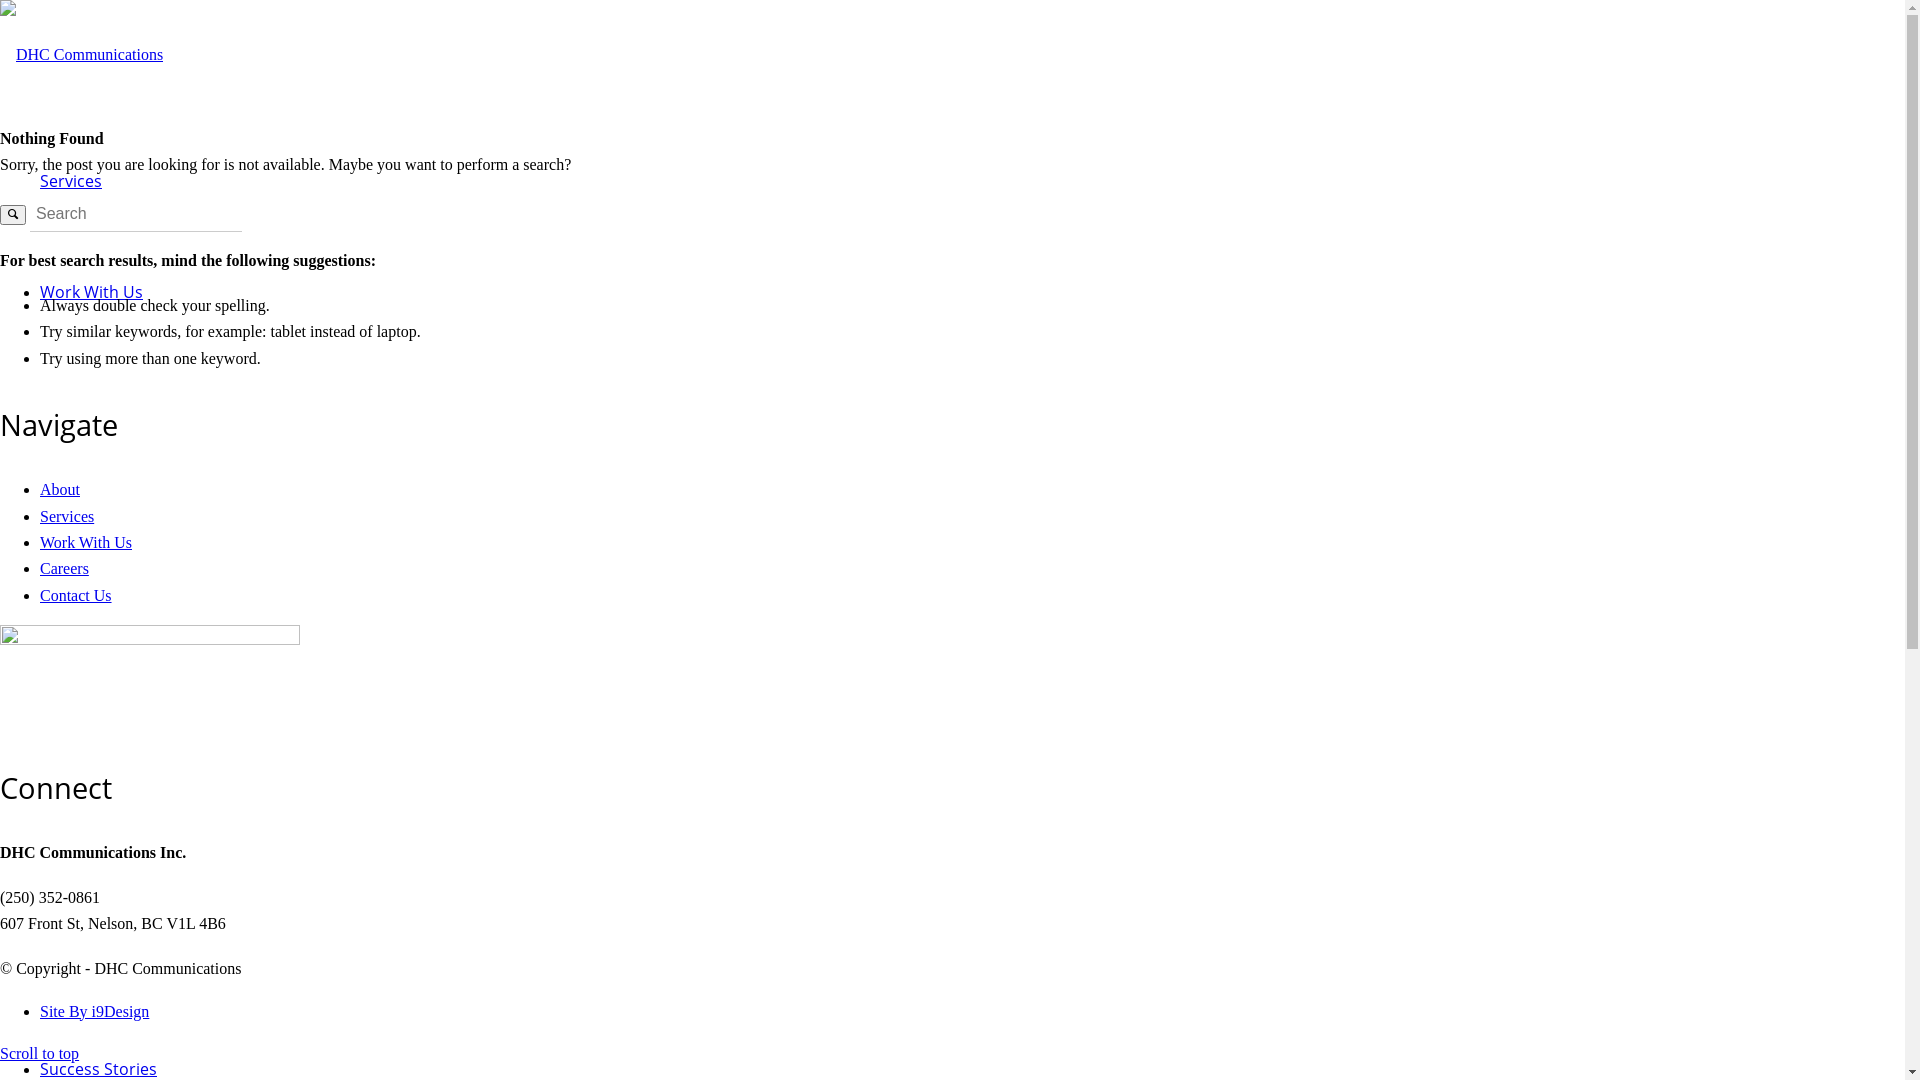 This screenshot has width=1920, height=1080. Describe the element at coordinates (98, 1070) in the screenshot. I see `Success Stories` at that location.